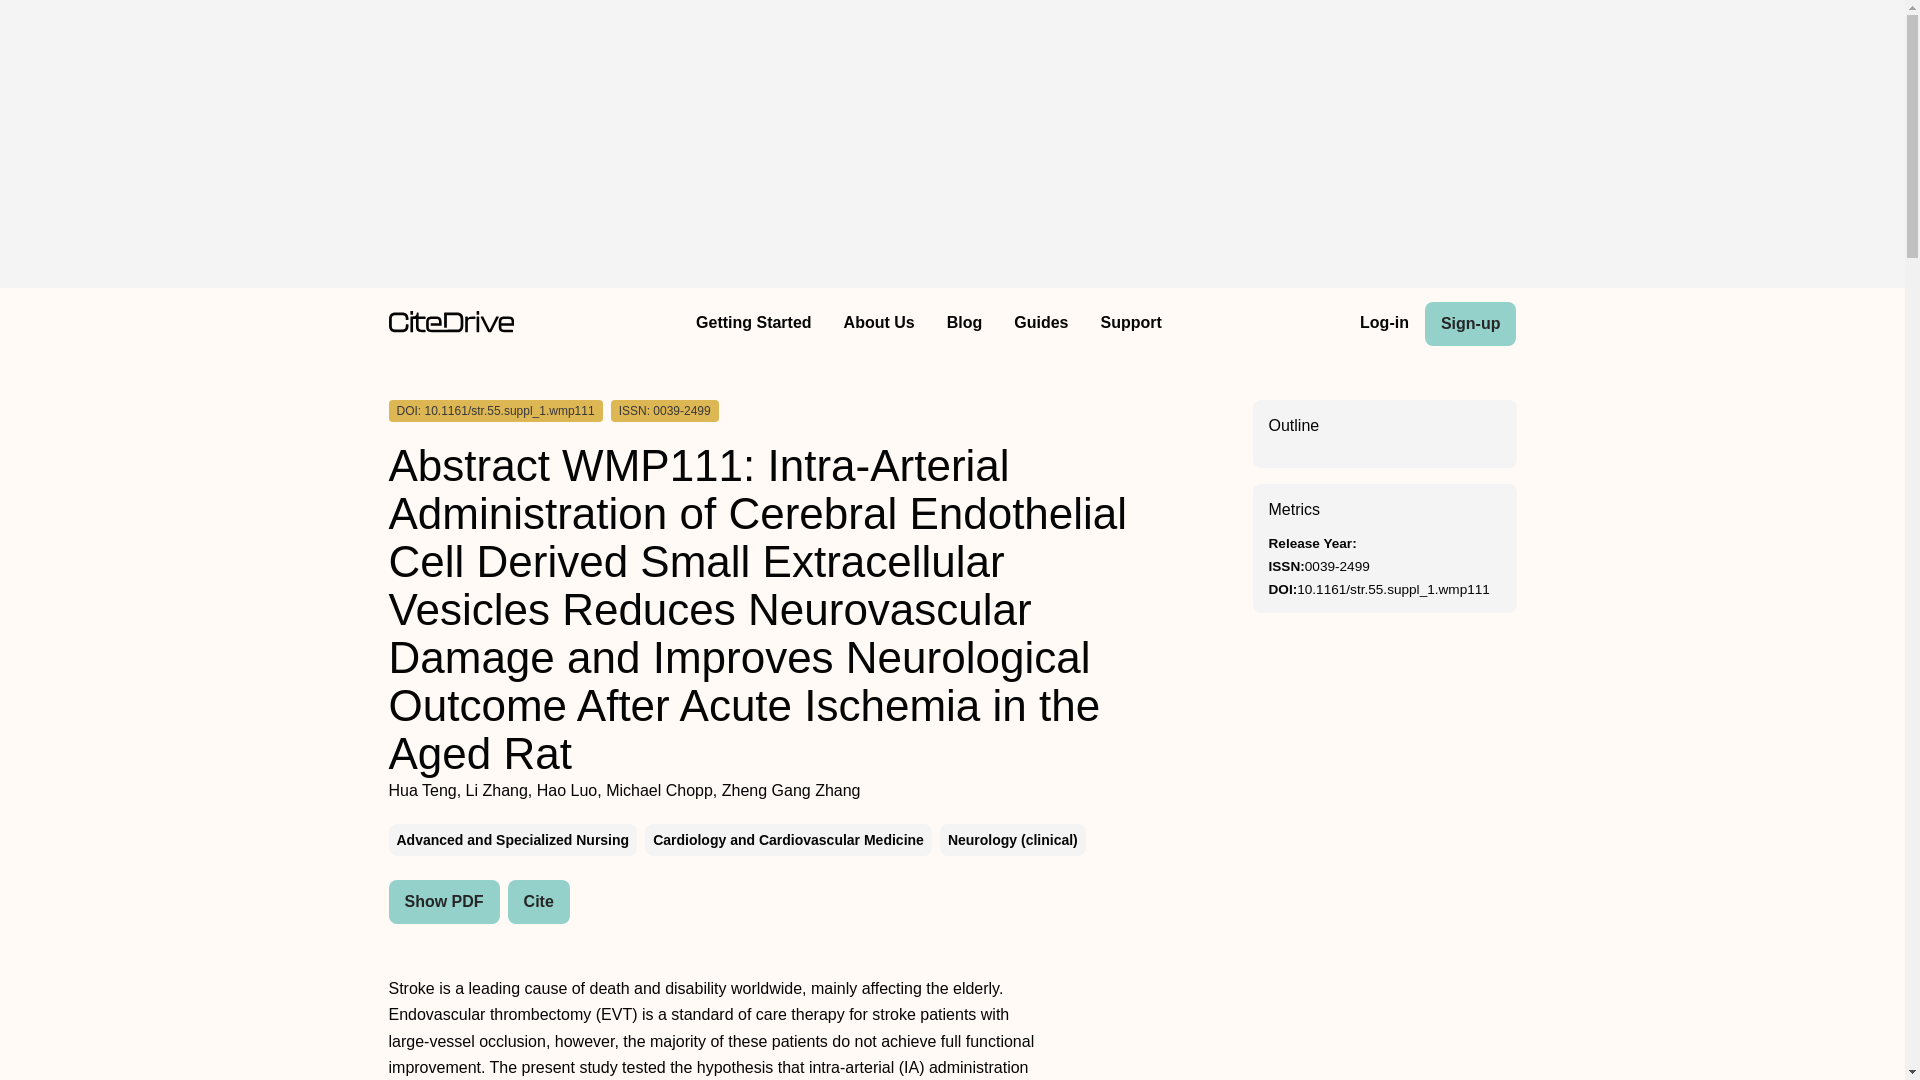 Image resolution: width=1920 pixels, height=1080 pixels. I want to click on Sign-up, so click(1470, 324).